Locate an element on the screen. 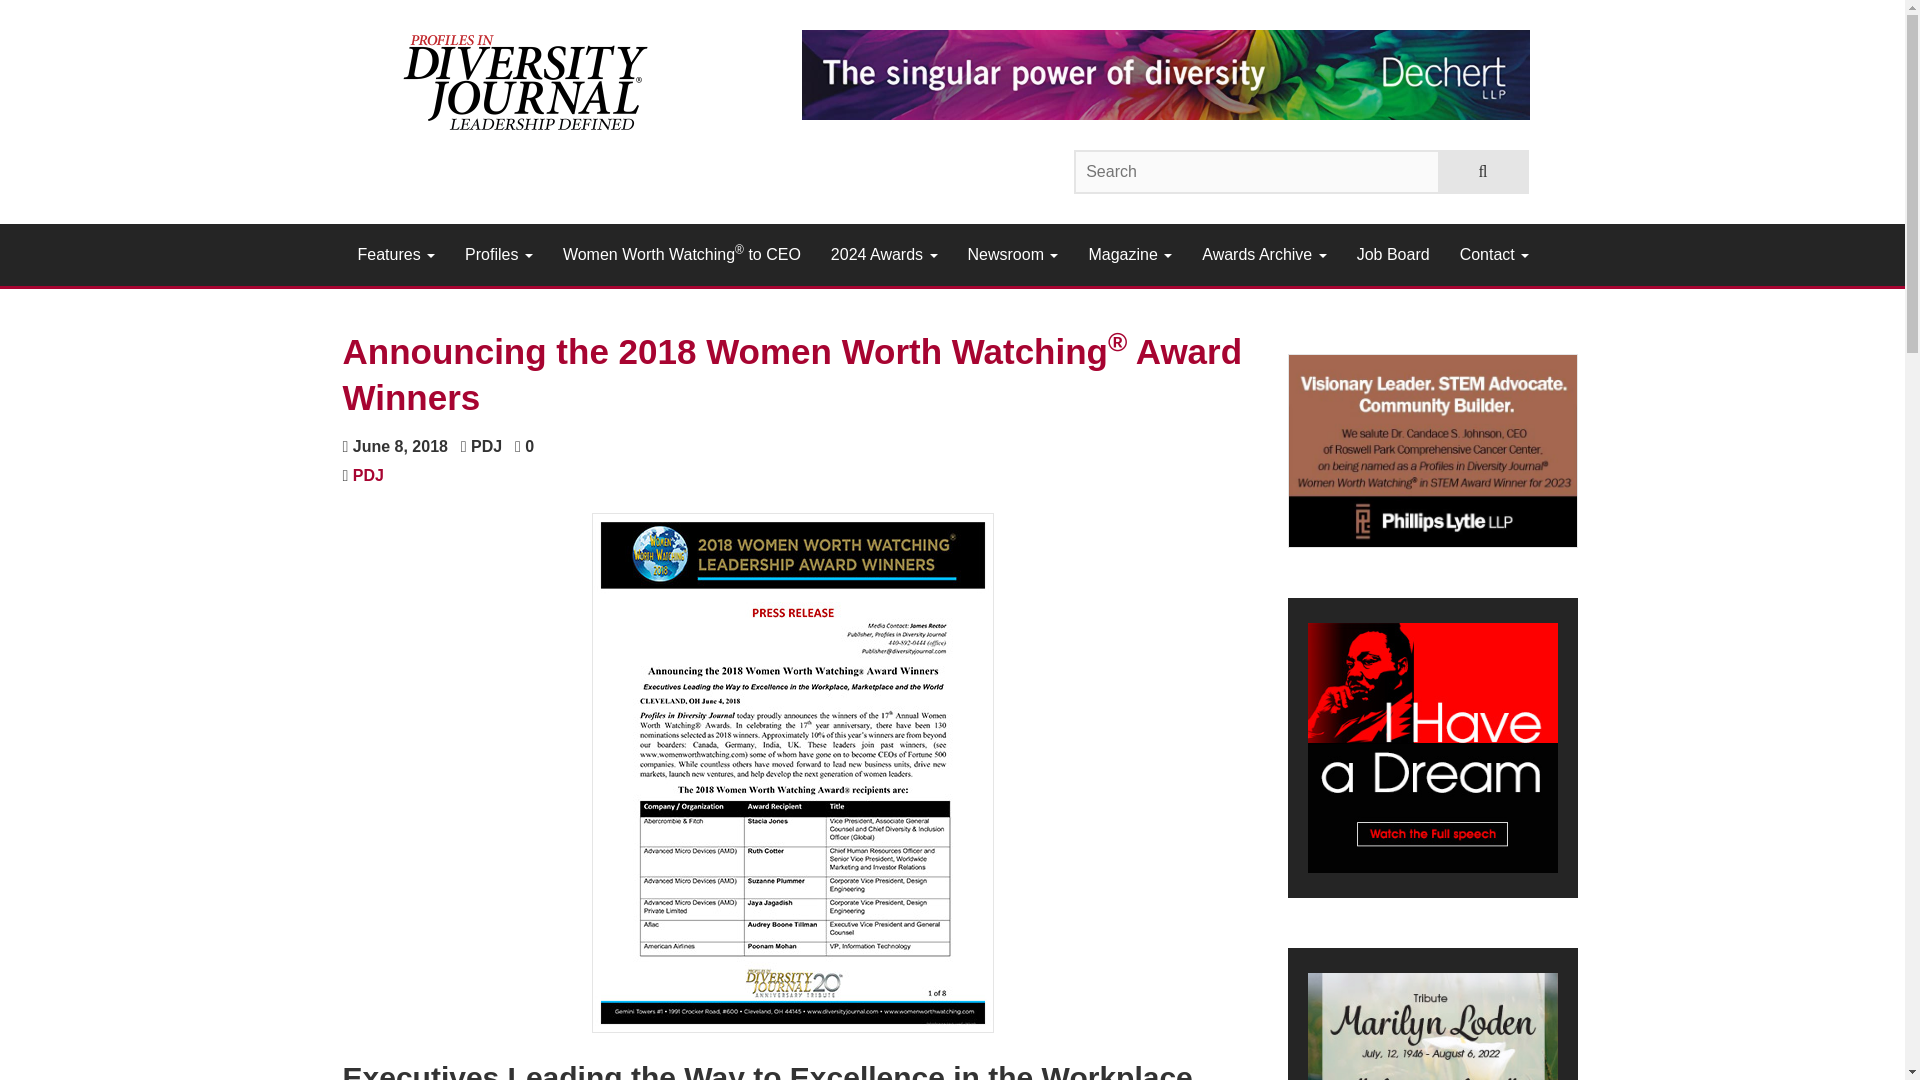 The width and height of the screenshot is (1920, 1080). Profiles is located at coordinates (498, 254).